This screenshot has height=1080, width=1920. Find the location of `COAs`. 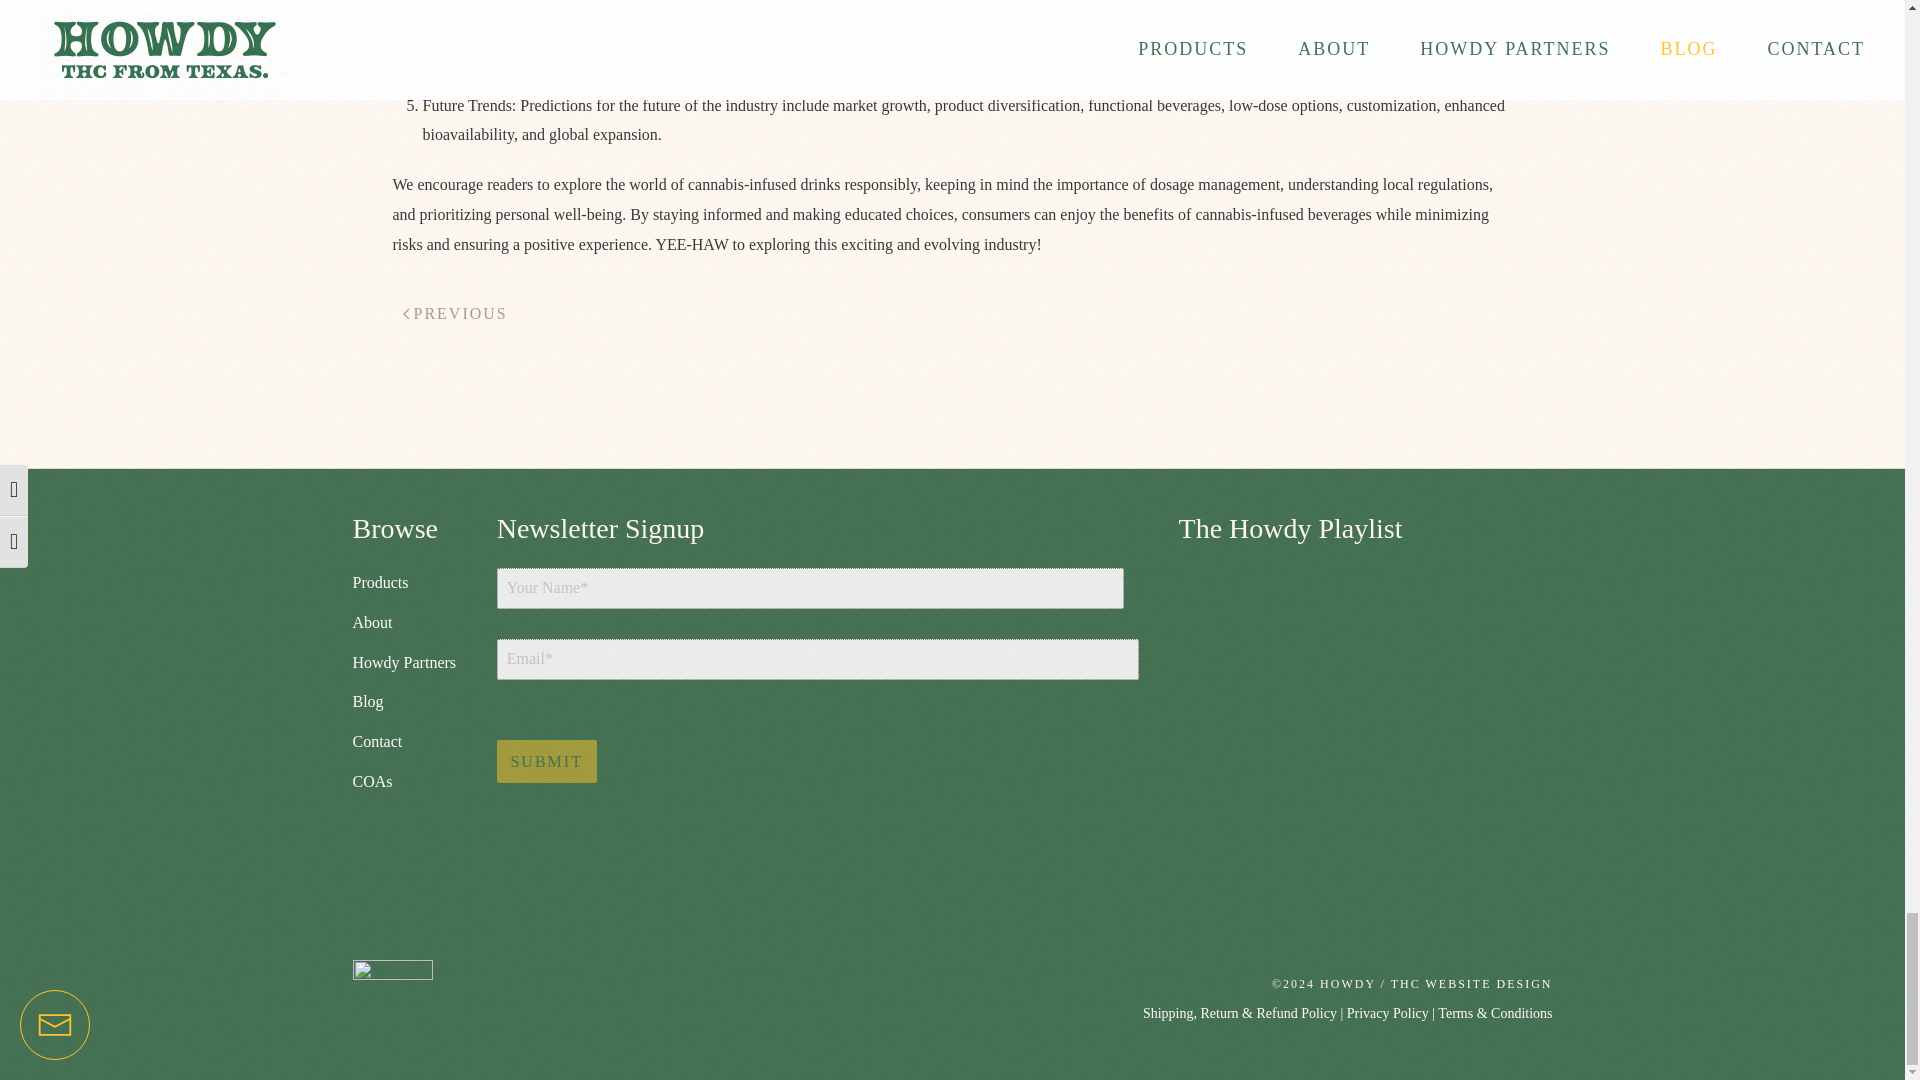

COAs is located at coordinates (371, 781).